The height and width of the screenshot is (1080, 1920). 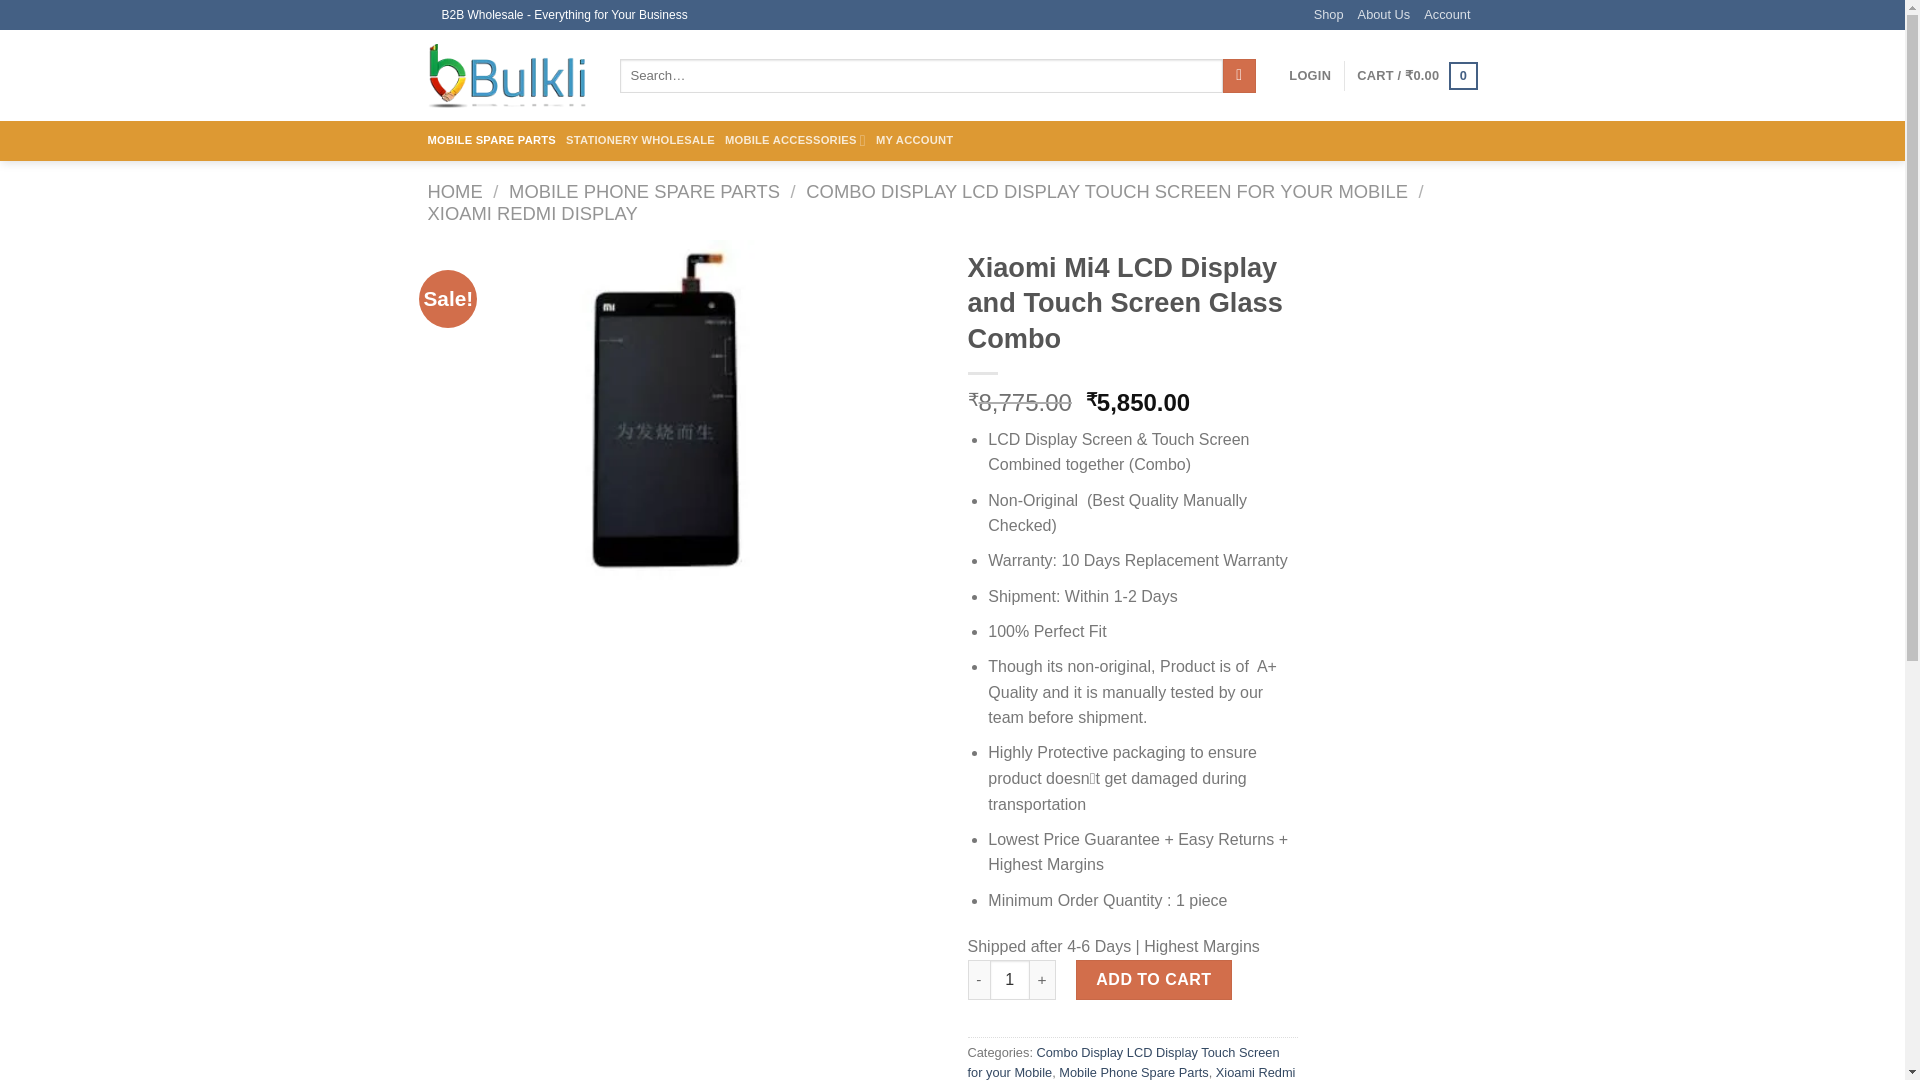 I want to click on Xioami Redmi Display, so click(x=1132, y=1072).